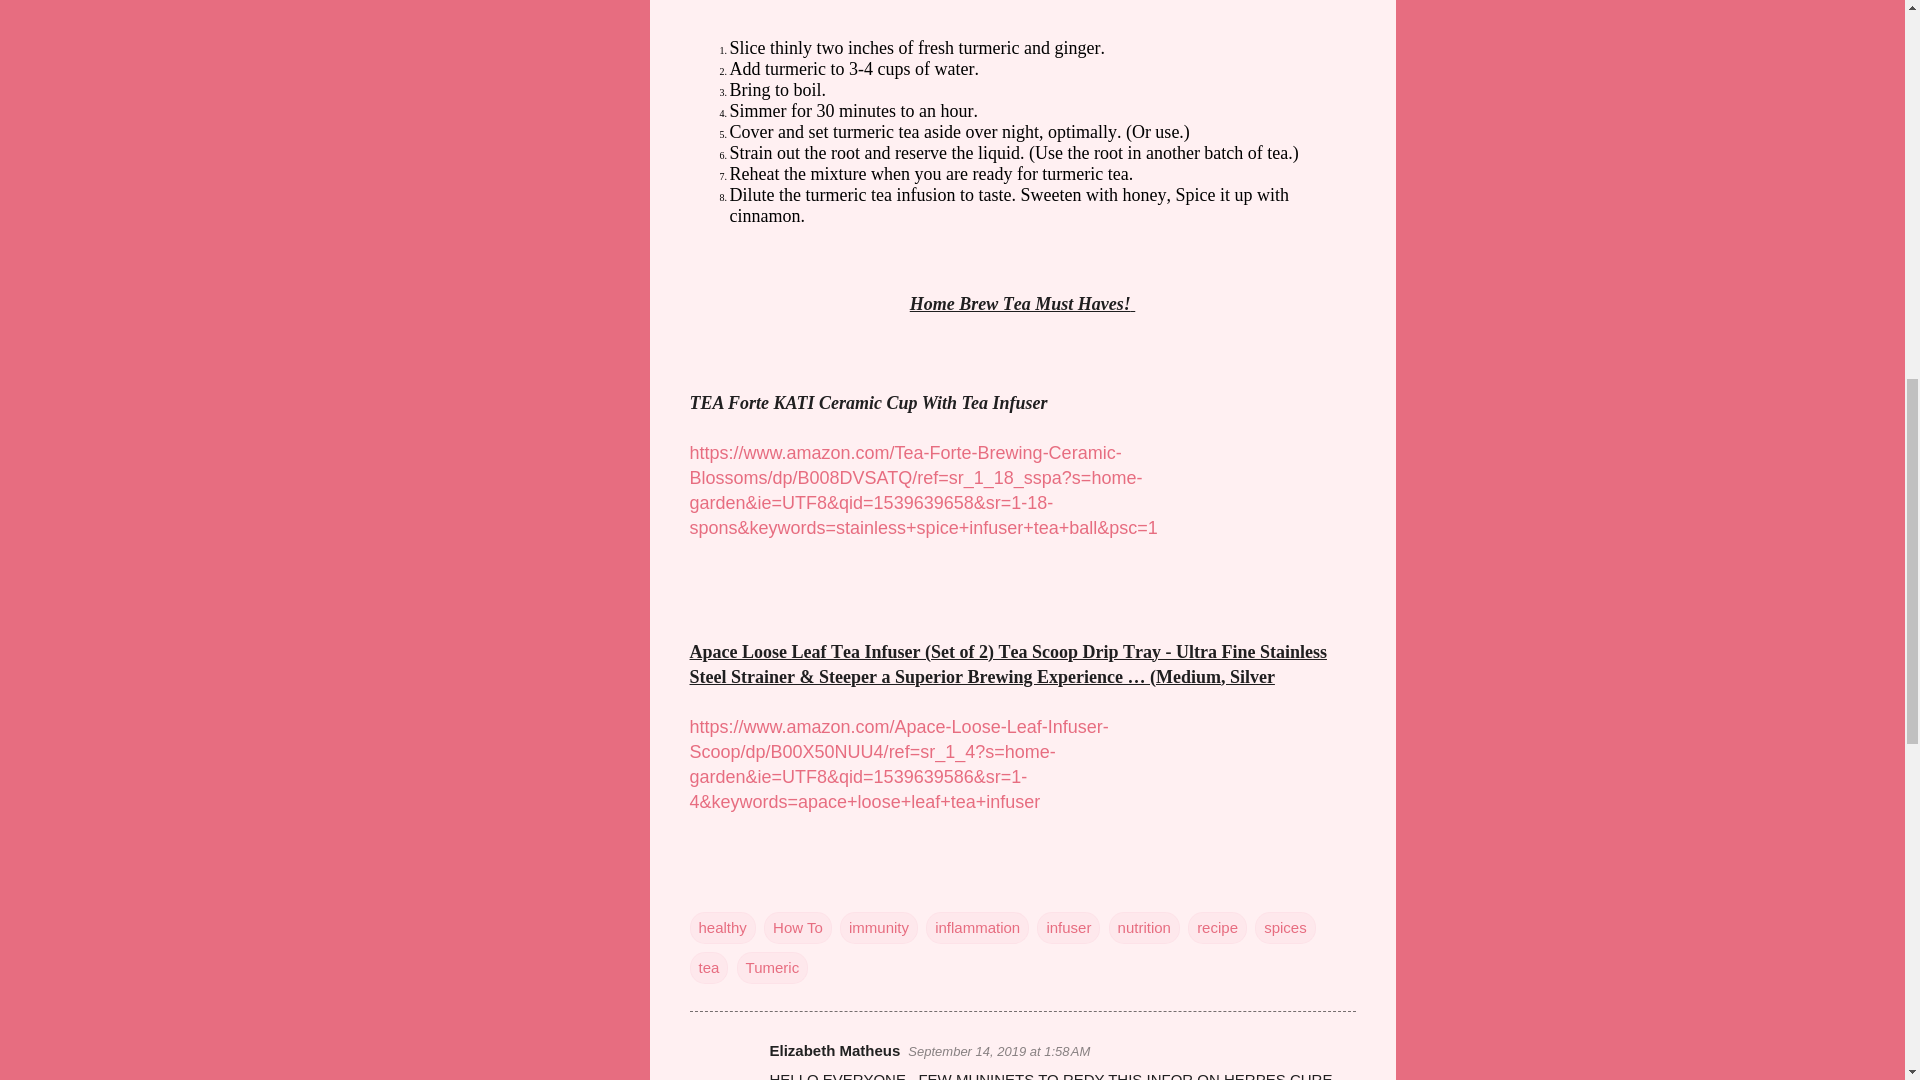  I want to click on spices, so click(1285, 927).